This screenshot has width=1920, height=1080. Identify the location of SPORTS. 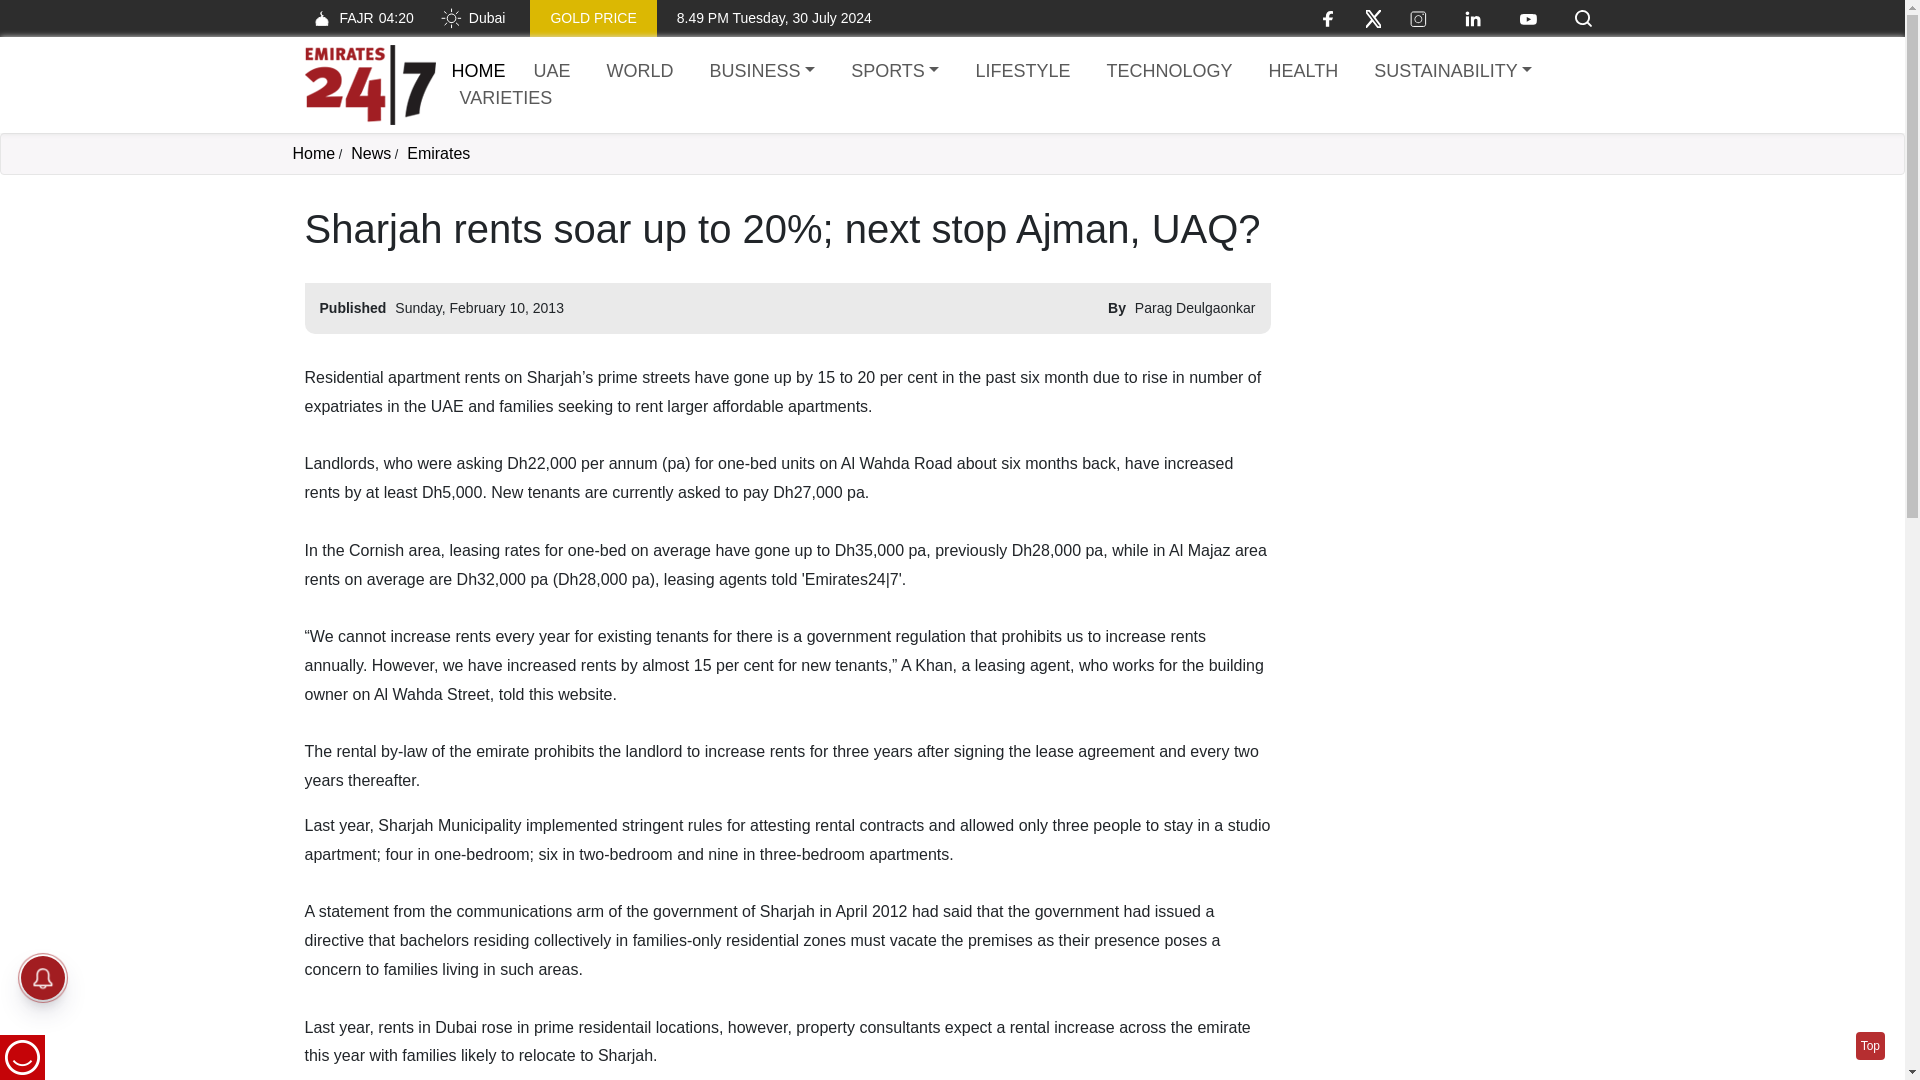
(358, 18).